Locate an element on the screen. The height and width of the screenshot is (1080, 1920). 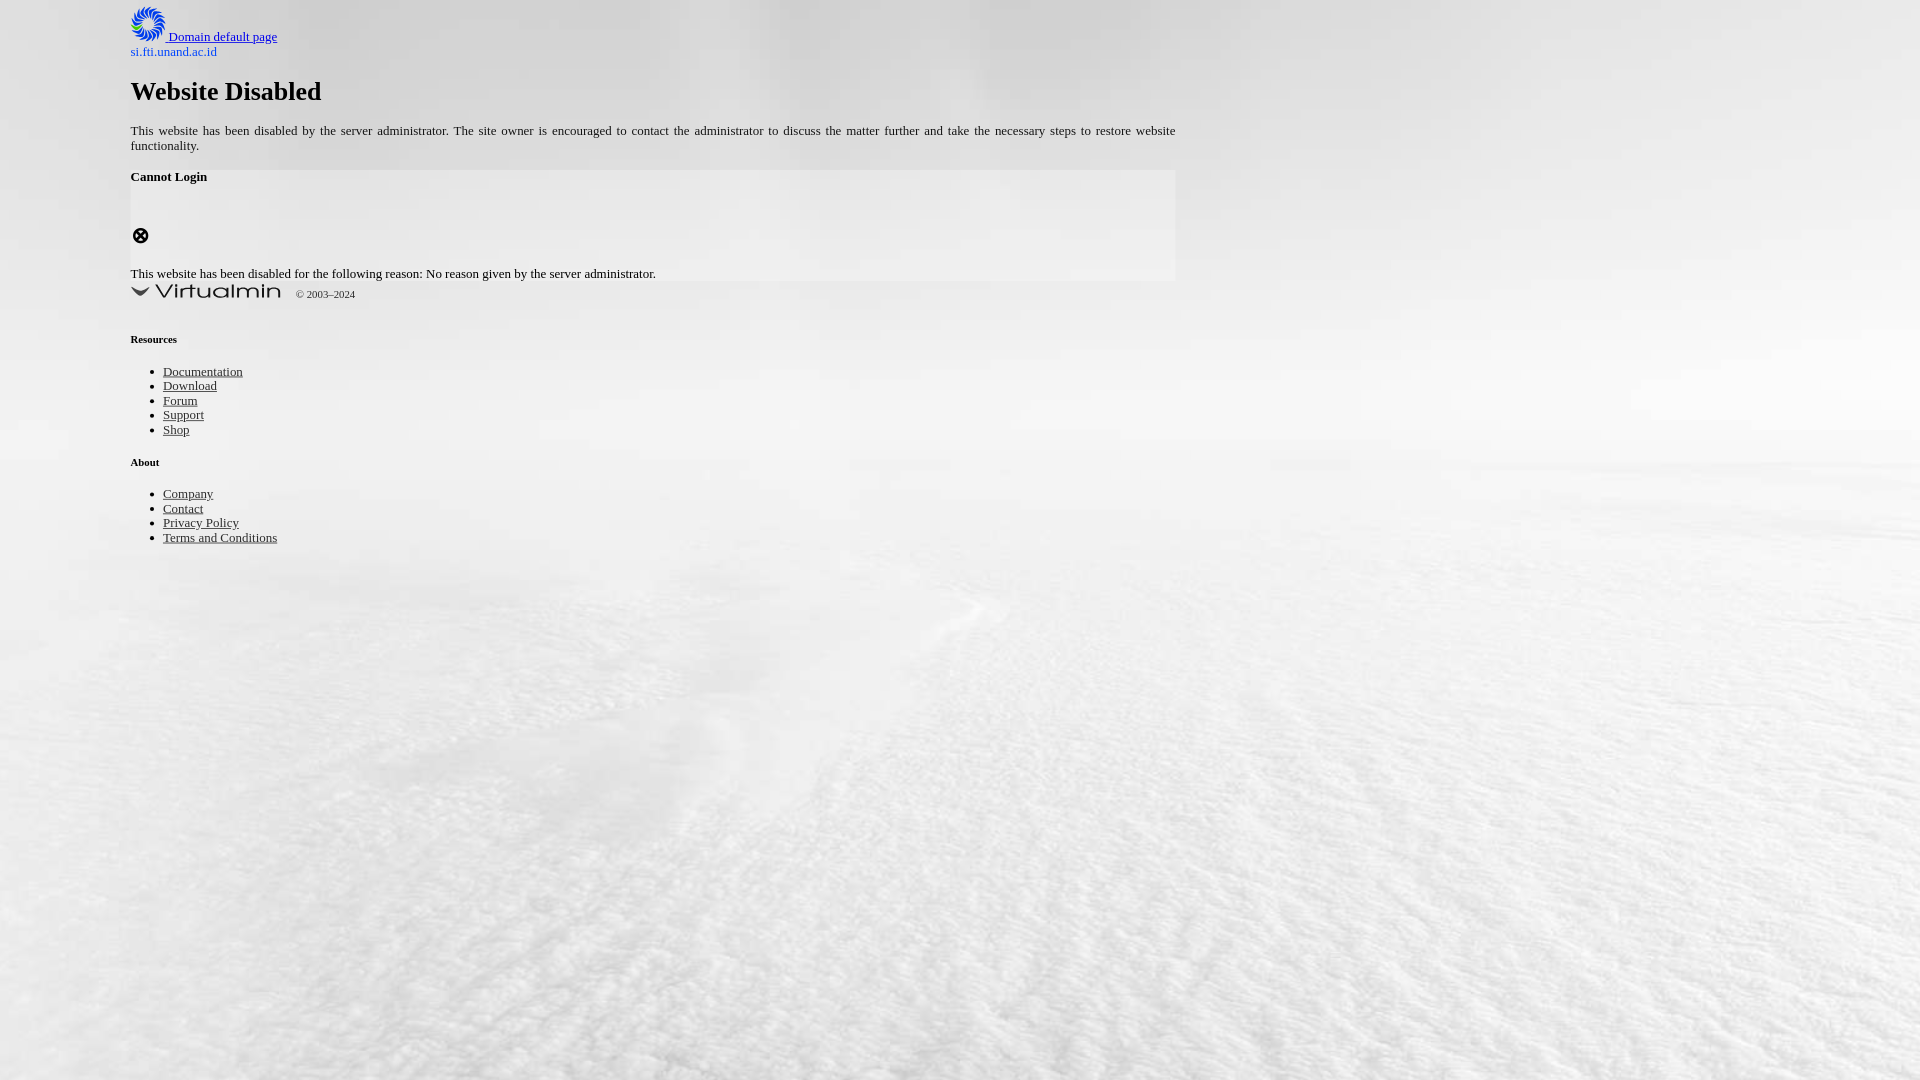
Forum is located at coordinates (184, 402).